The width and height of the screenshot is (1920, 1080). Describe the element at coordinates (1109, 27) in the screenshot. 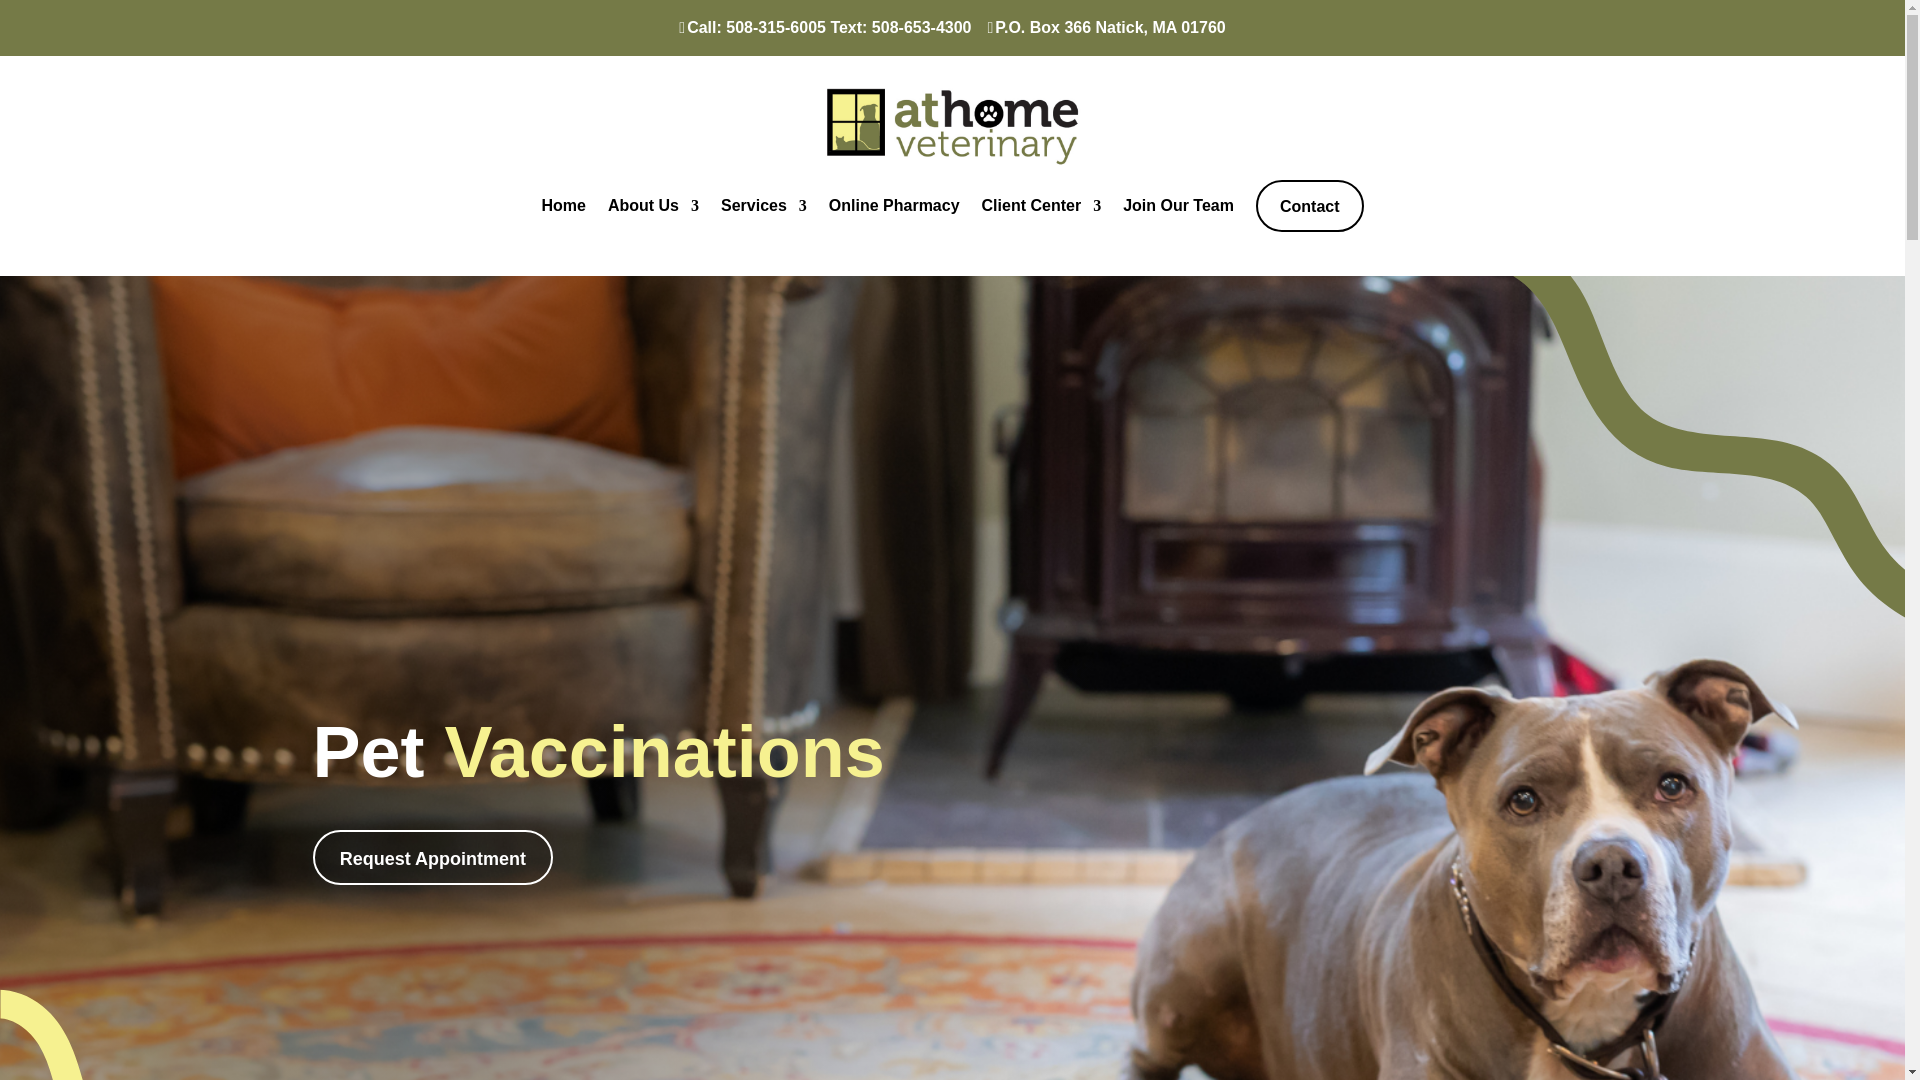

I see `P.O. Box 366 Natick, MA 01760` at that location.